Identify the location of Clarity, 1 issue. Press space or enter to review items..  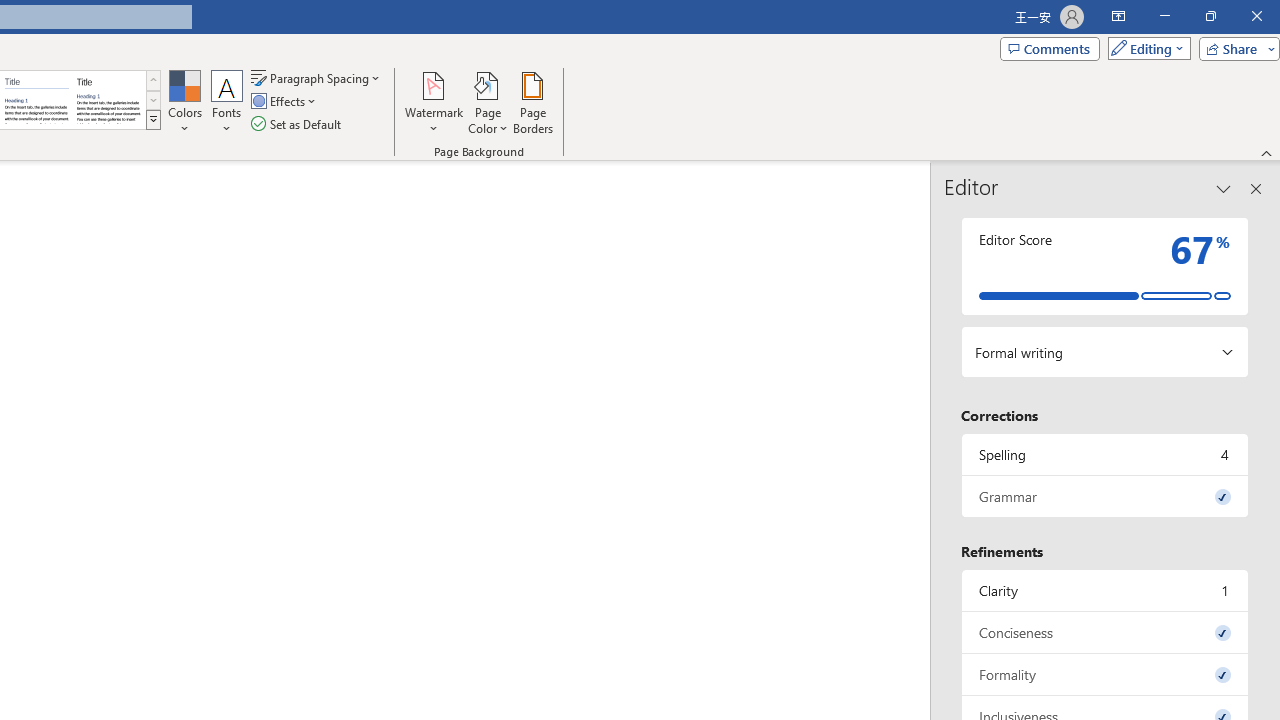
(1105, 590).